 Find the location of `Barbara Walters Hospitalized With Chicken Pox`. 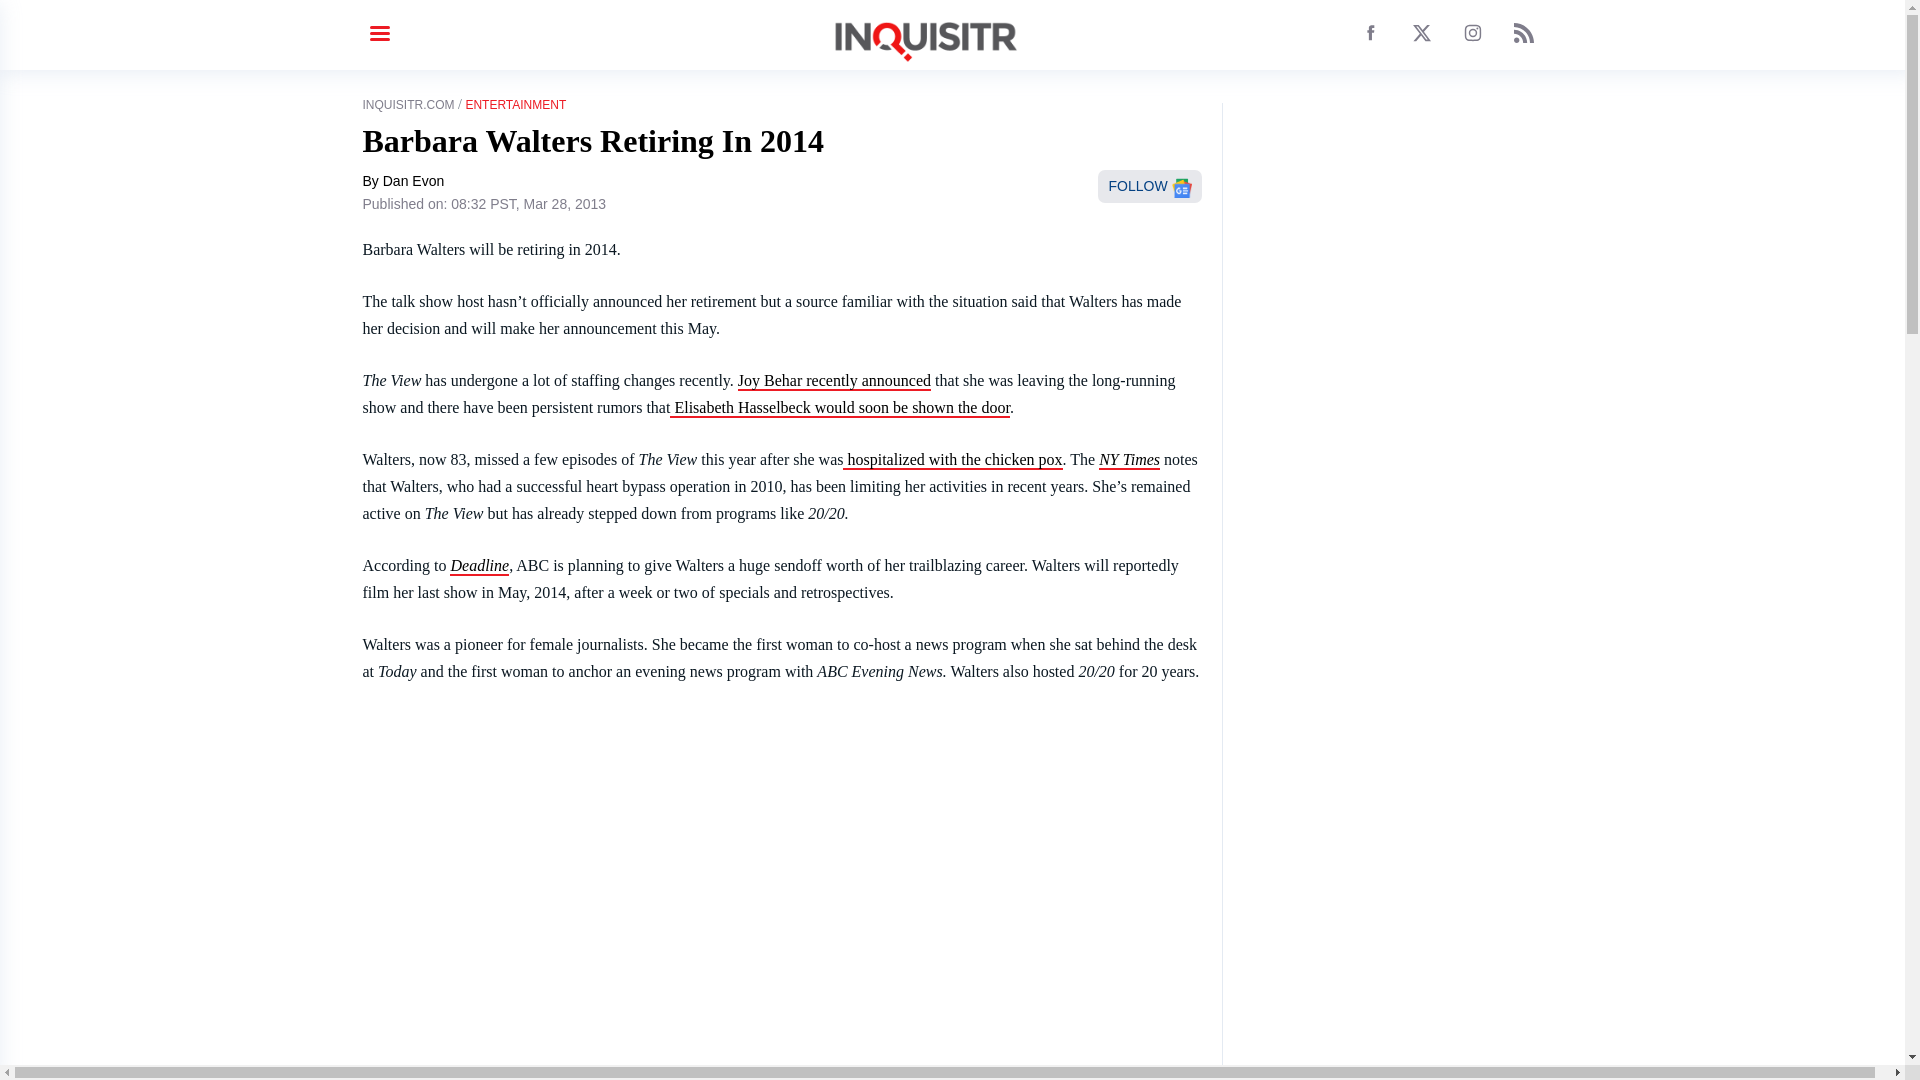

Barbara Walters Hospitalized With Chicken Pox is located at coordinates (952, 460).